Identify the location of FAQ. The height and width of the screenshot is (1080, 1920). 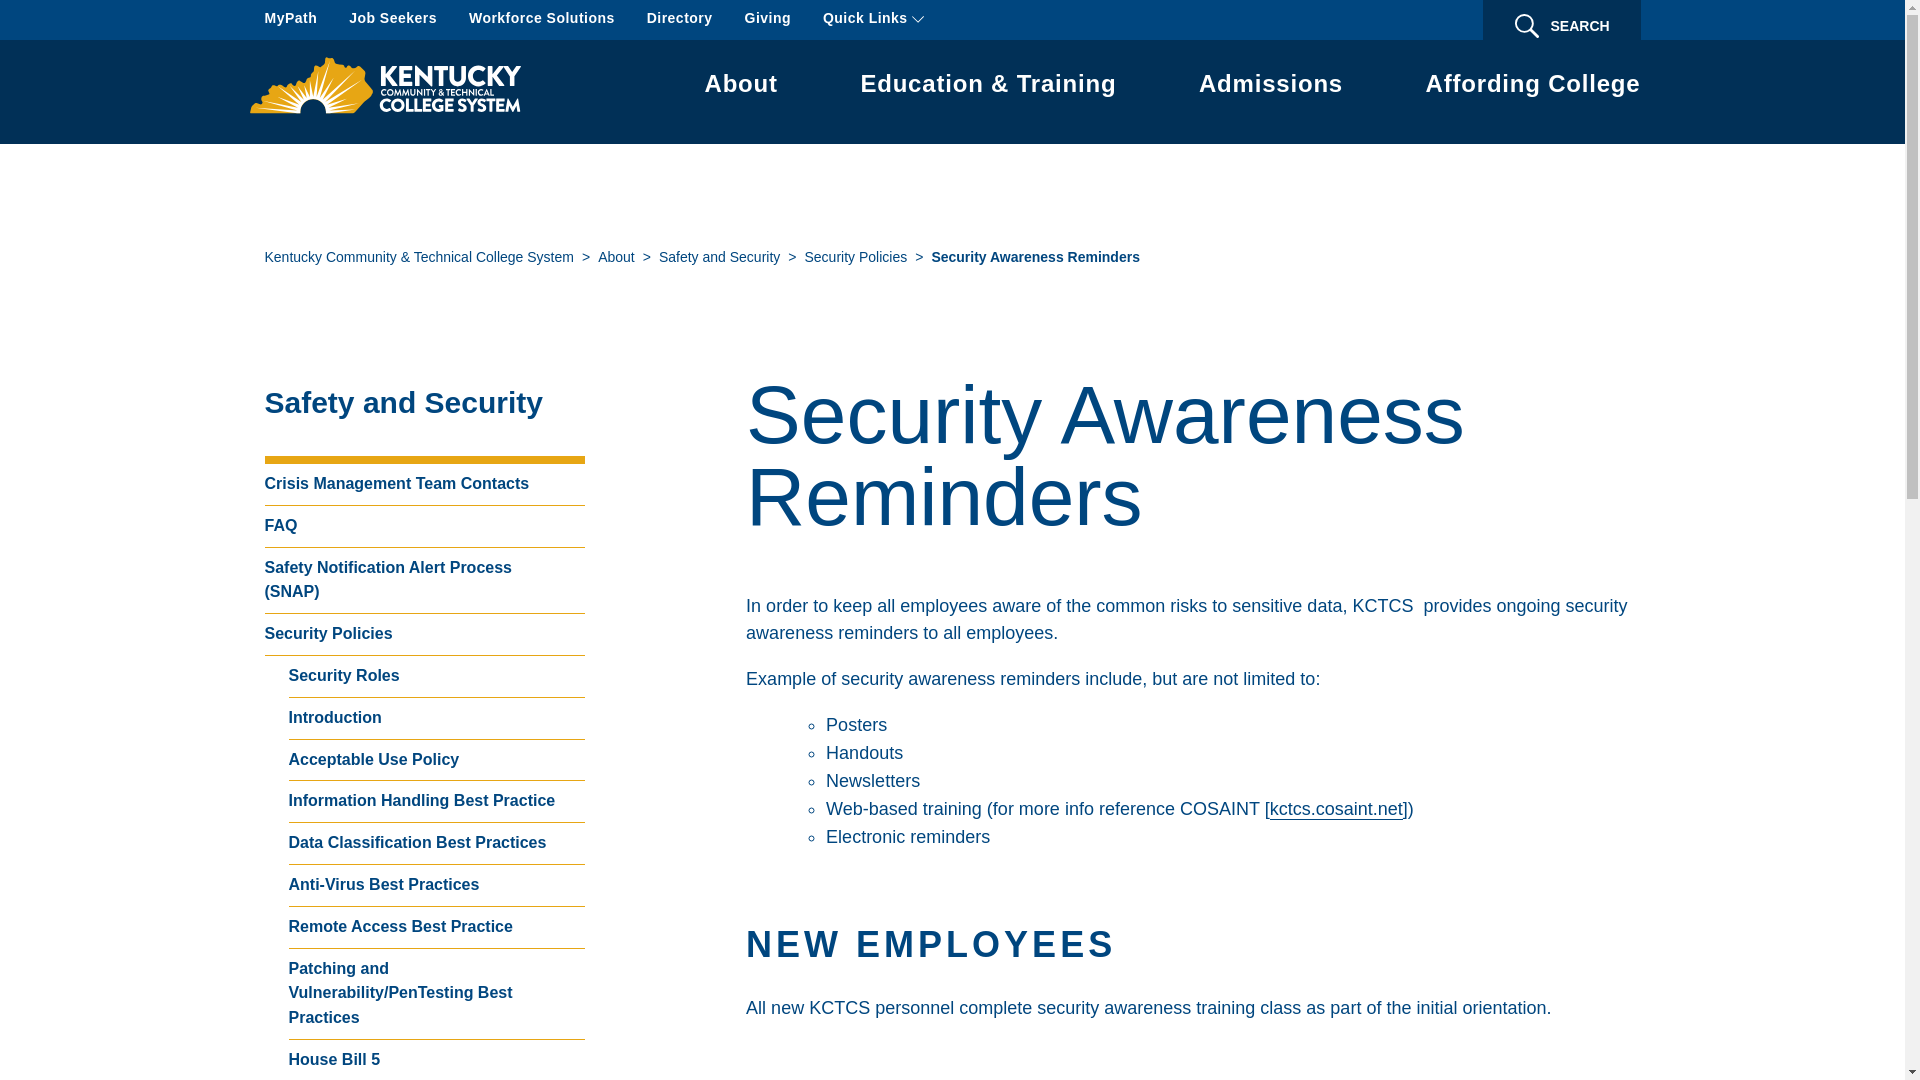
(424, 526).